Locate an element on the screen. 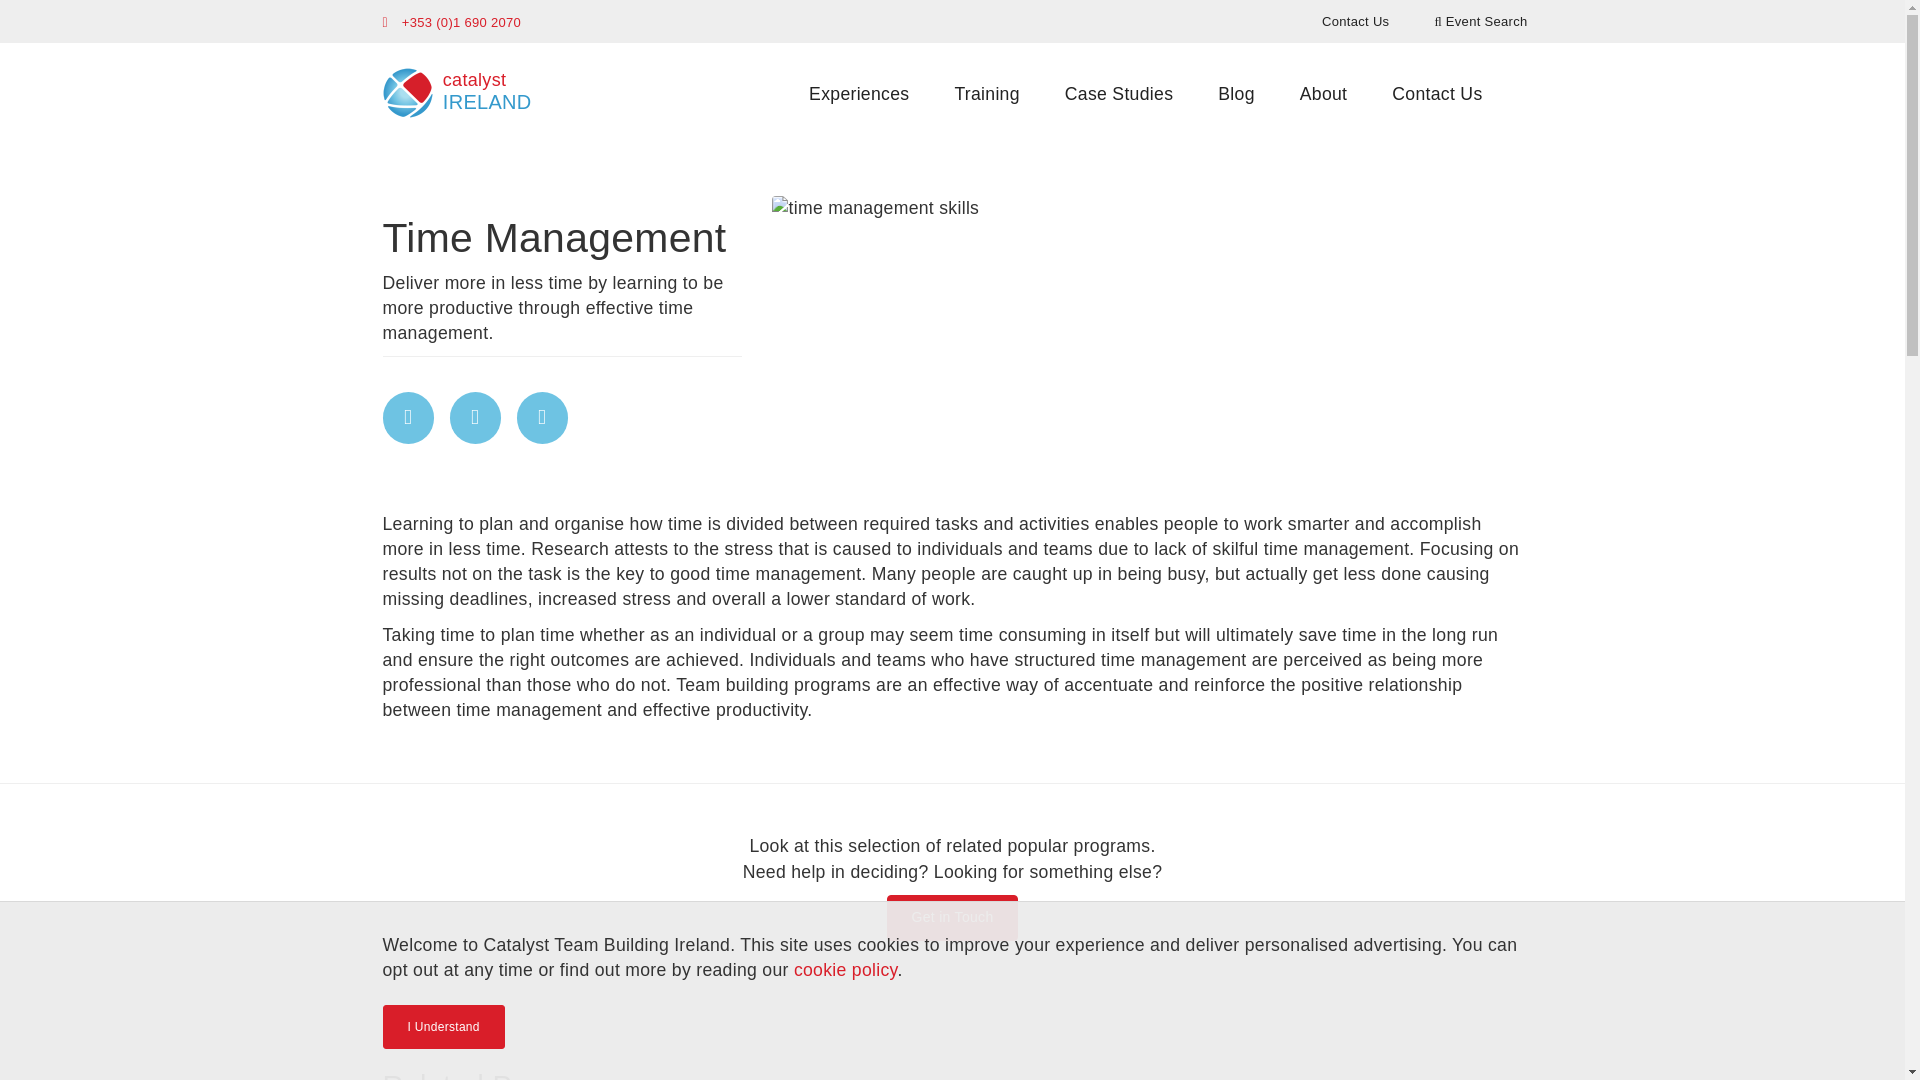 The height and width of the screenshot is (1080, 1920). Contact Us is located at coordinates (986, 94).